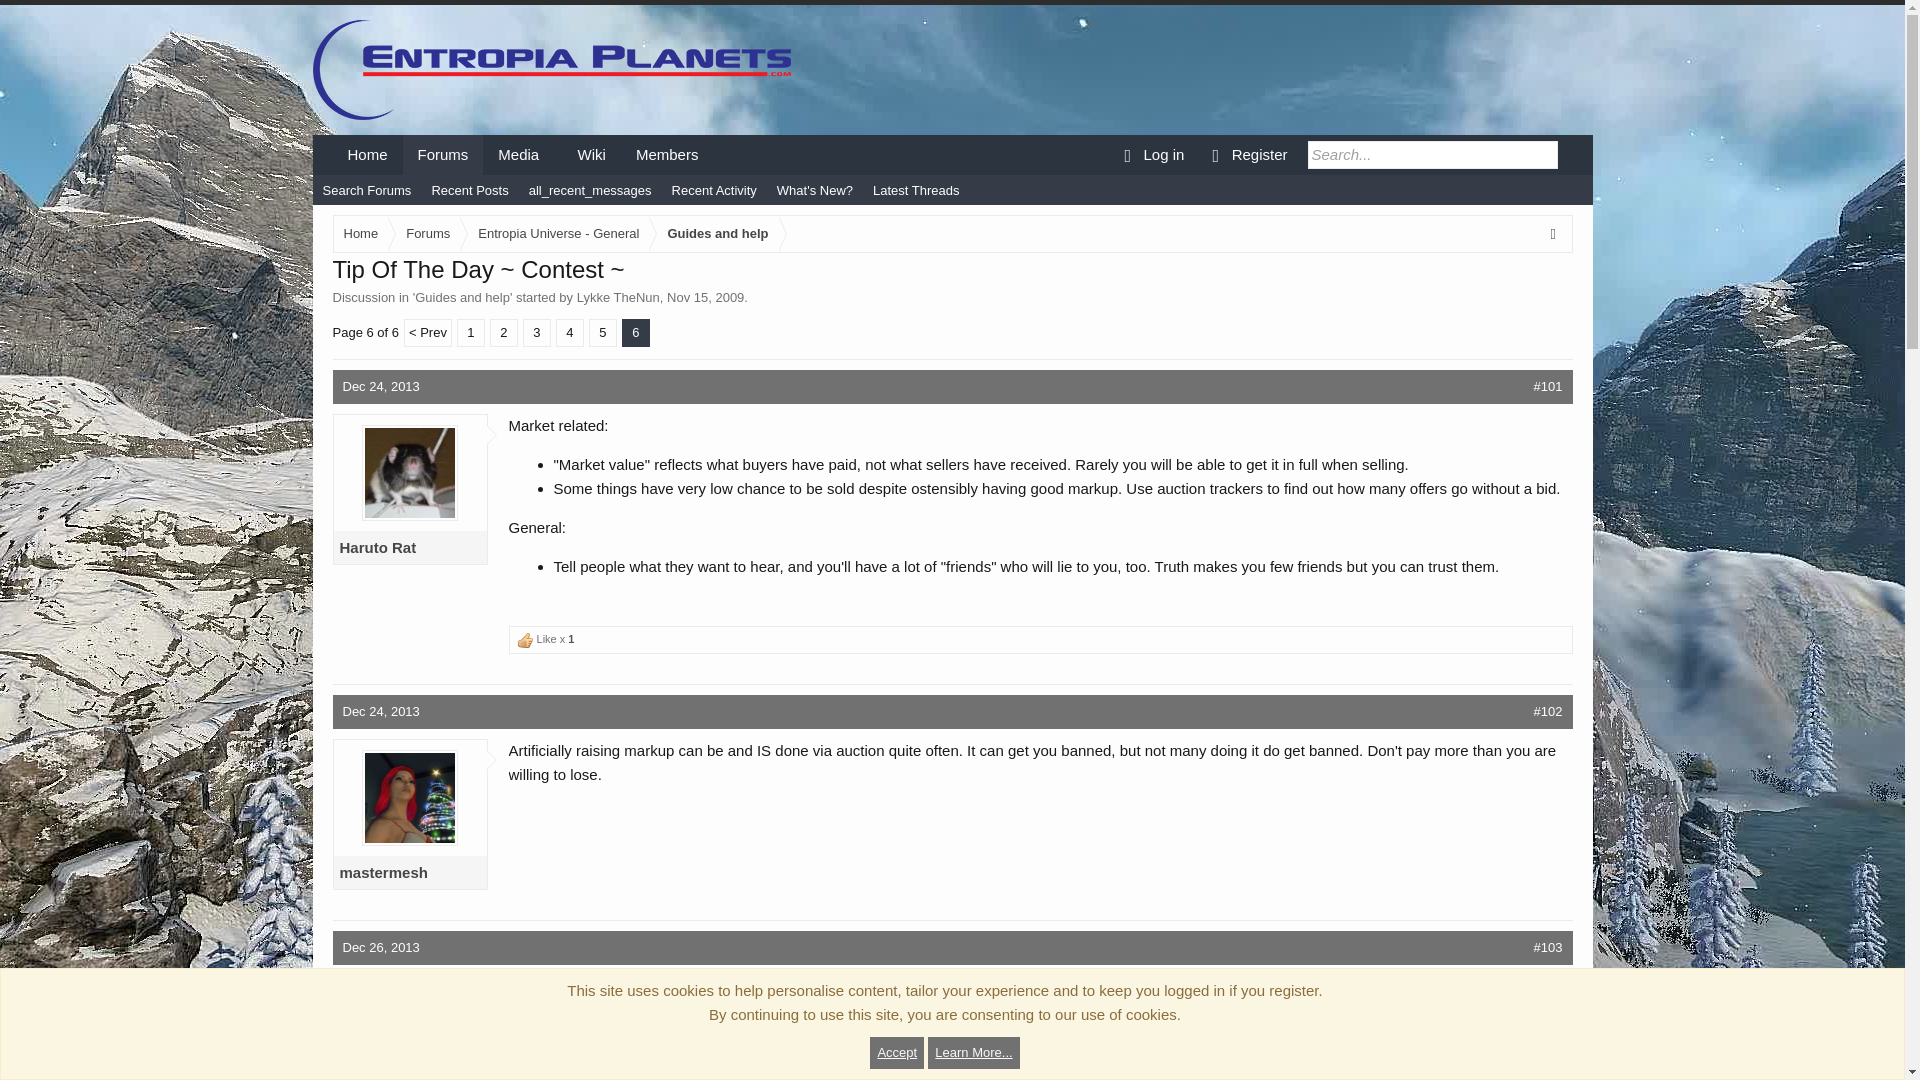 The width and height of the screenshot is (1920, 1080). Describe the element at coordinates (554, 234) in the screenshot. I see `Entropia Universe - General` at that location.